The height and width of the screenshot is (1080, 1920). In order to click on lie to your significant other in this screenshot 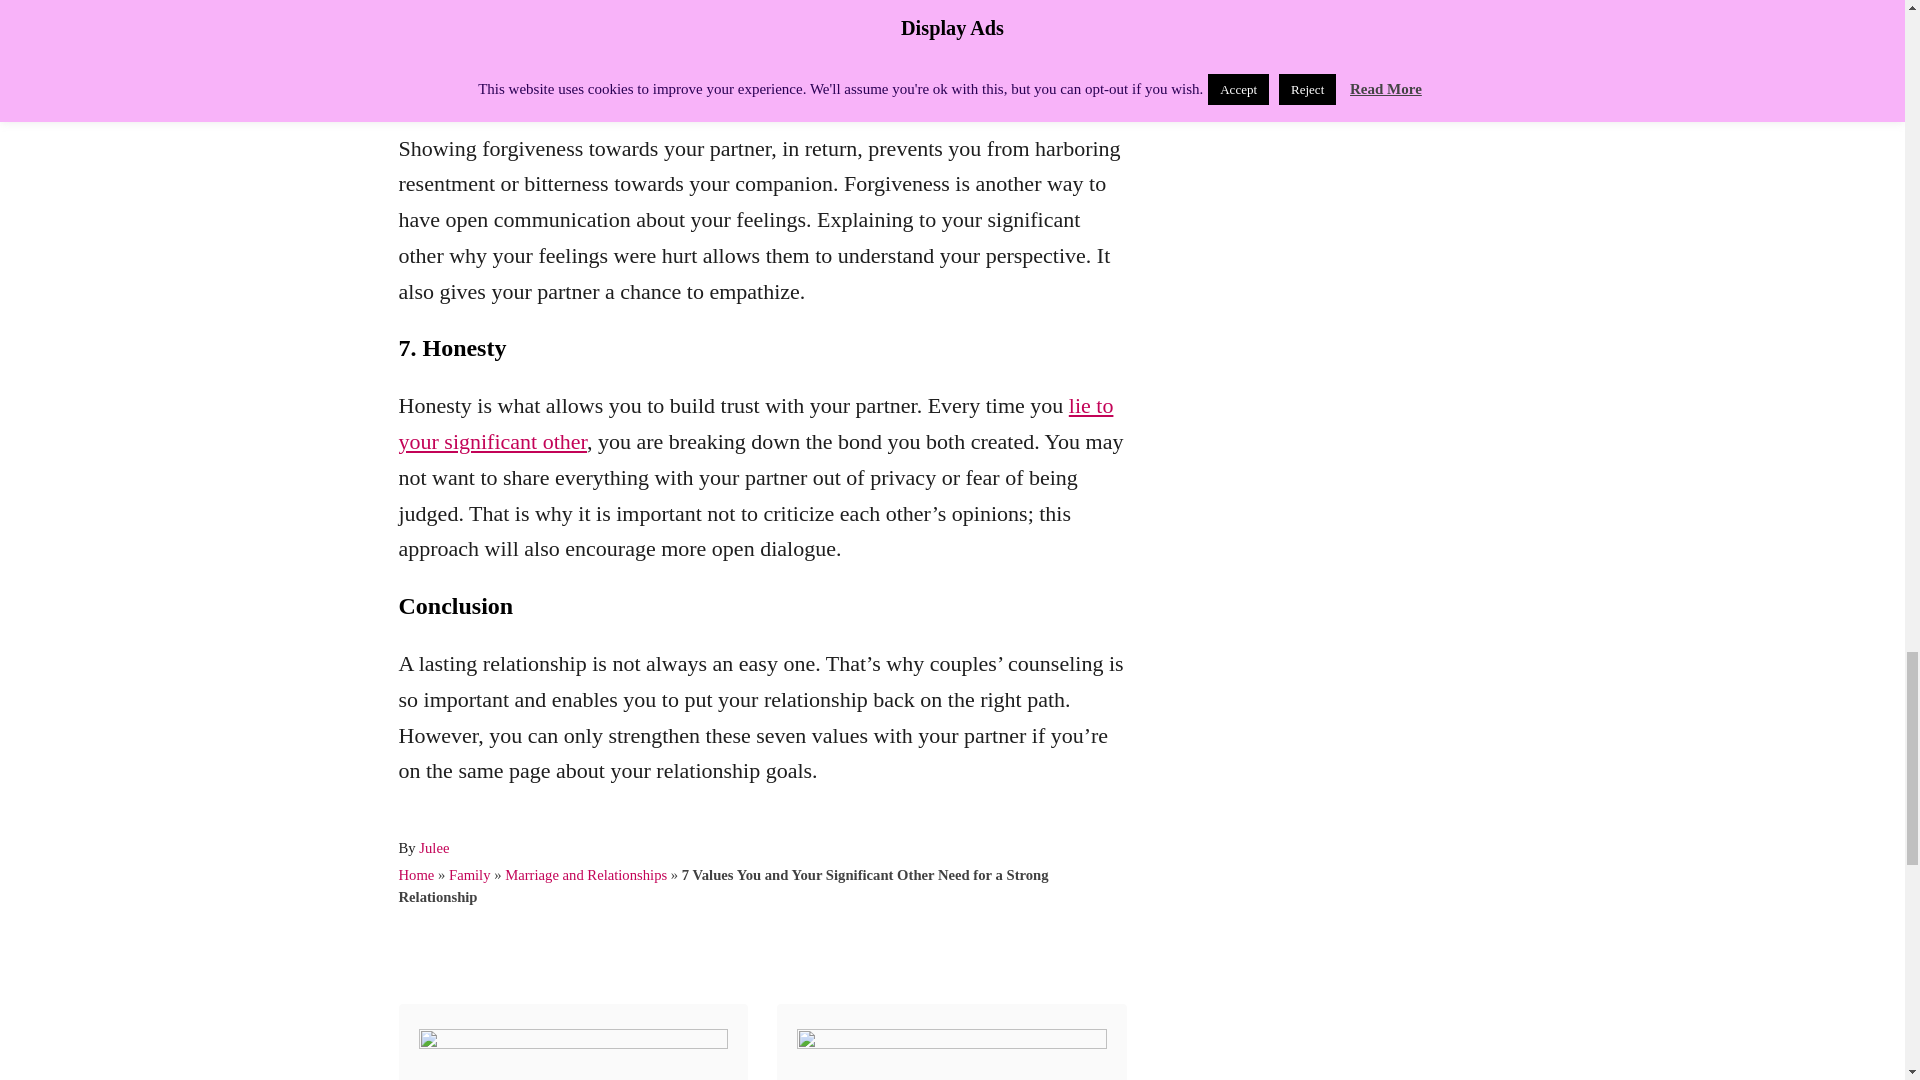, I will do `click(755, 423)`.